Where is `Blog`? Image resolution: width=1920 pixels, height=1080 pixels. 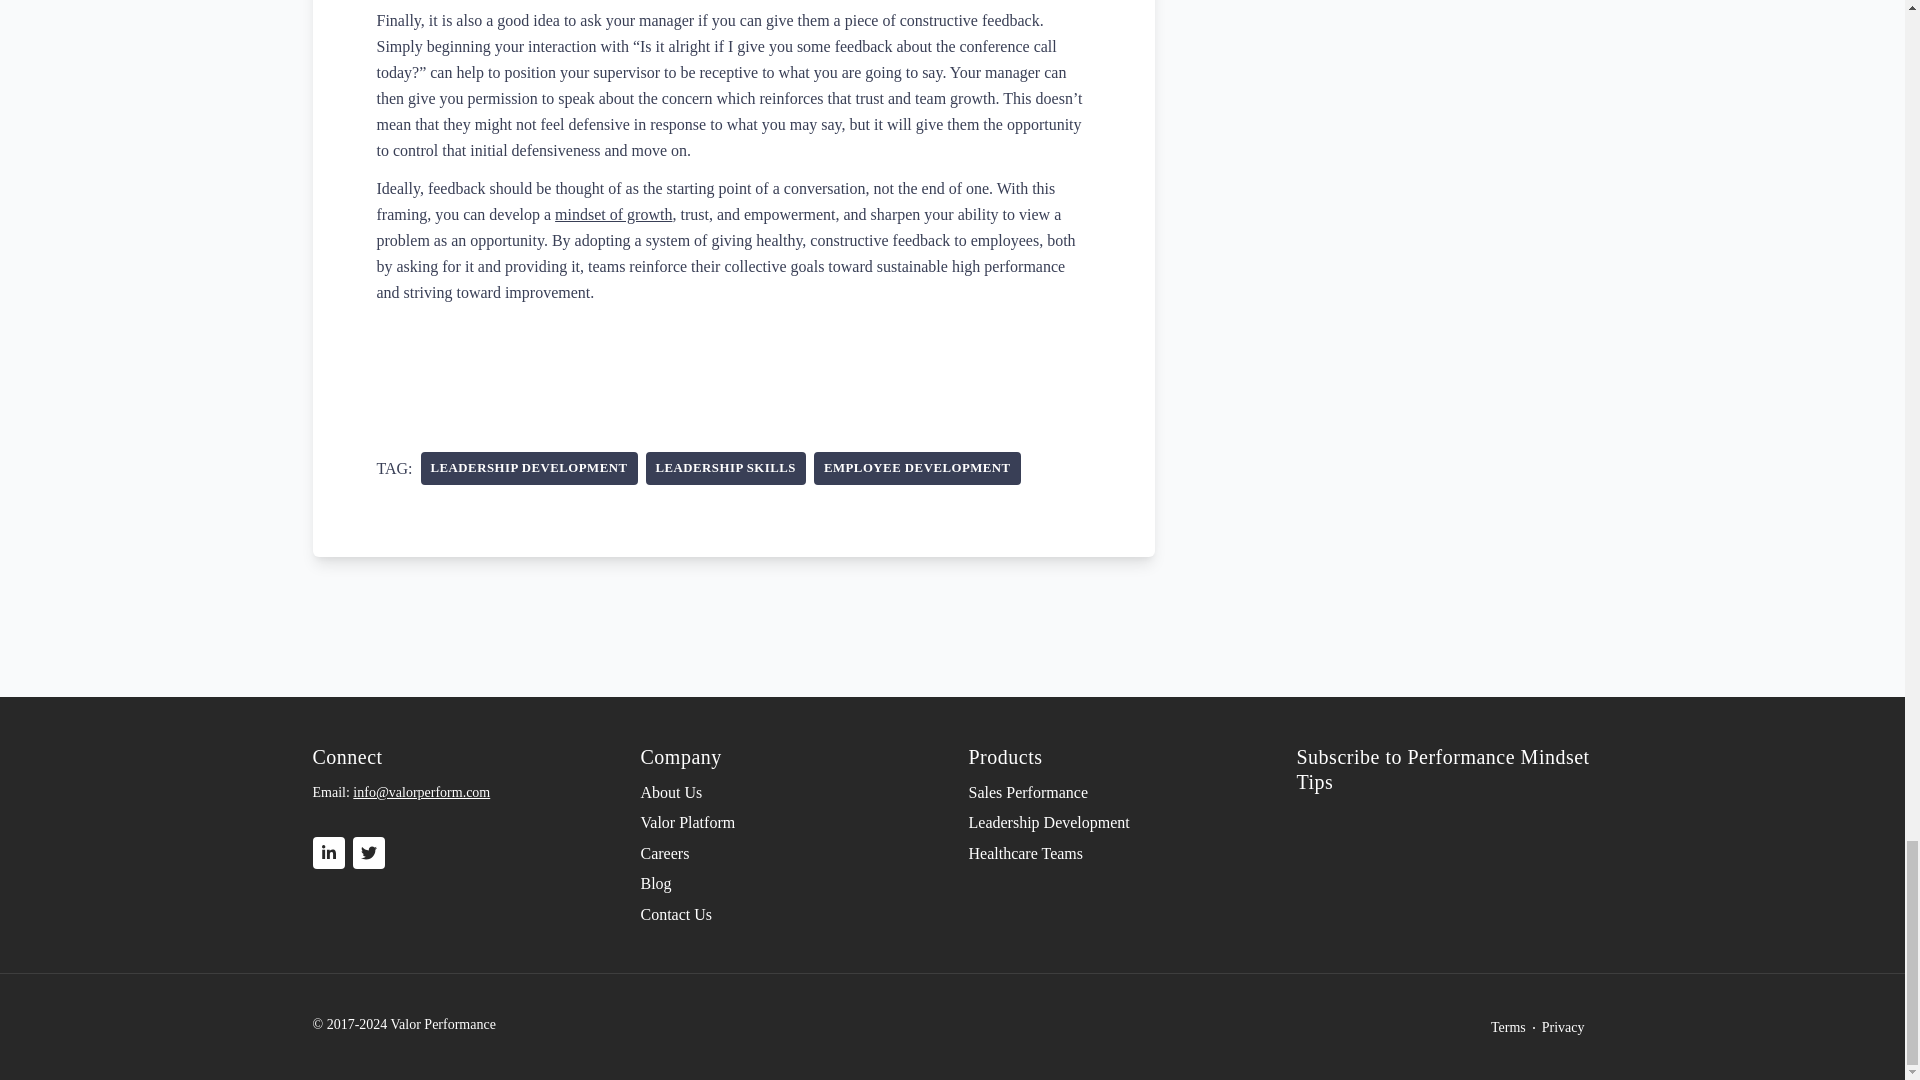 Blog is located at coordinates (788, 884).